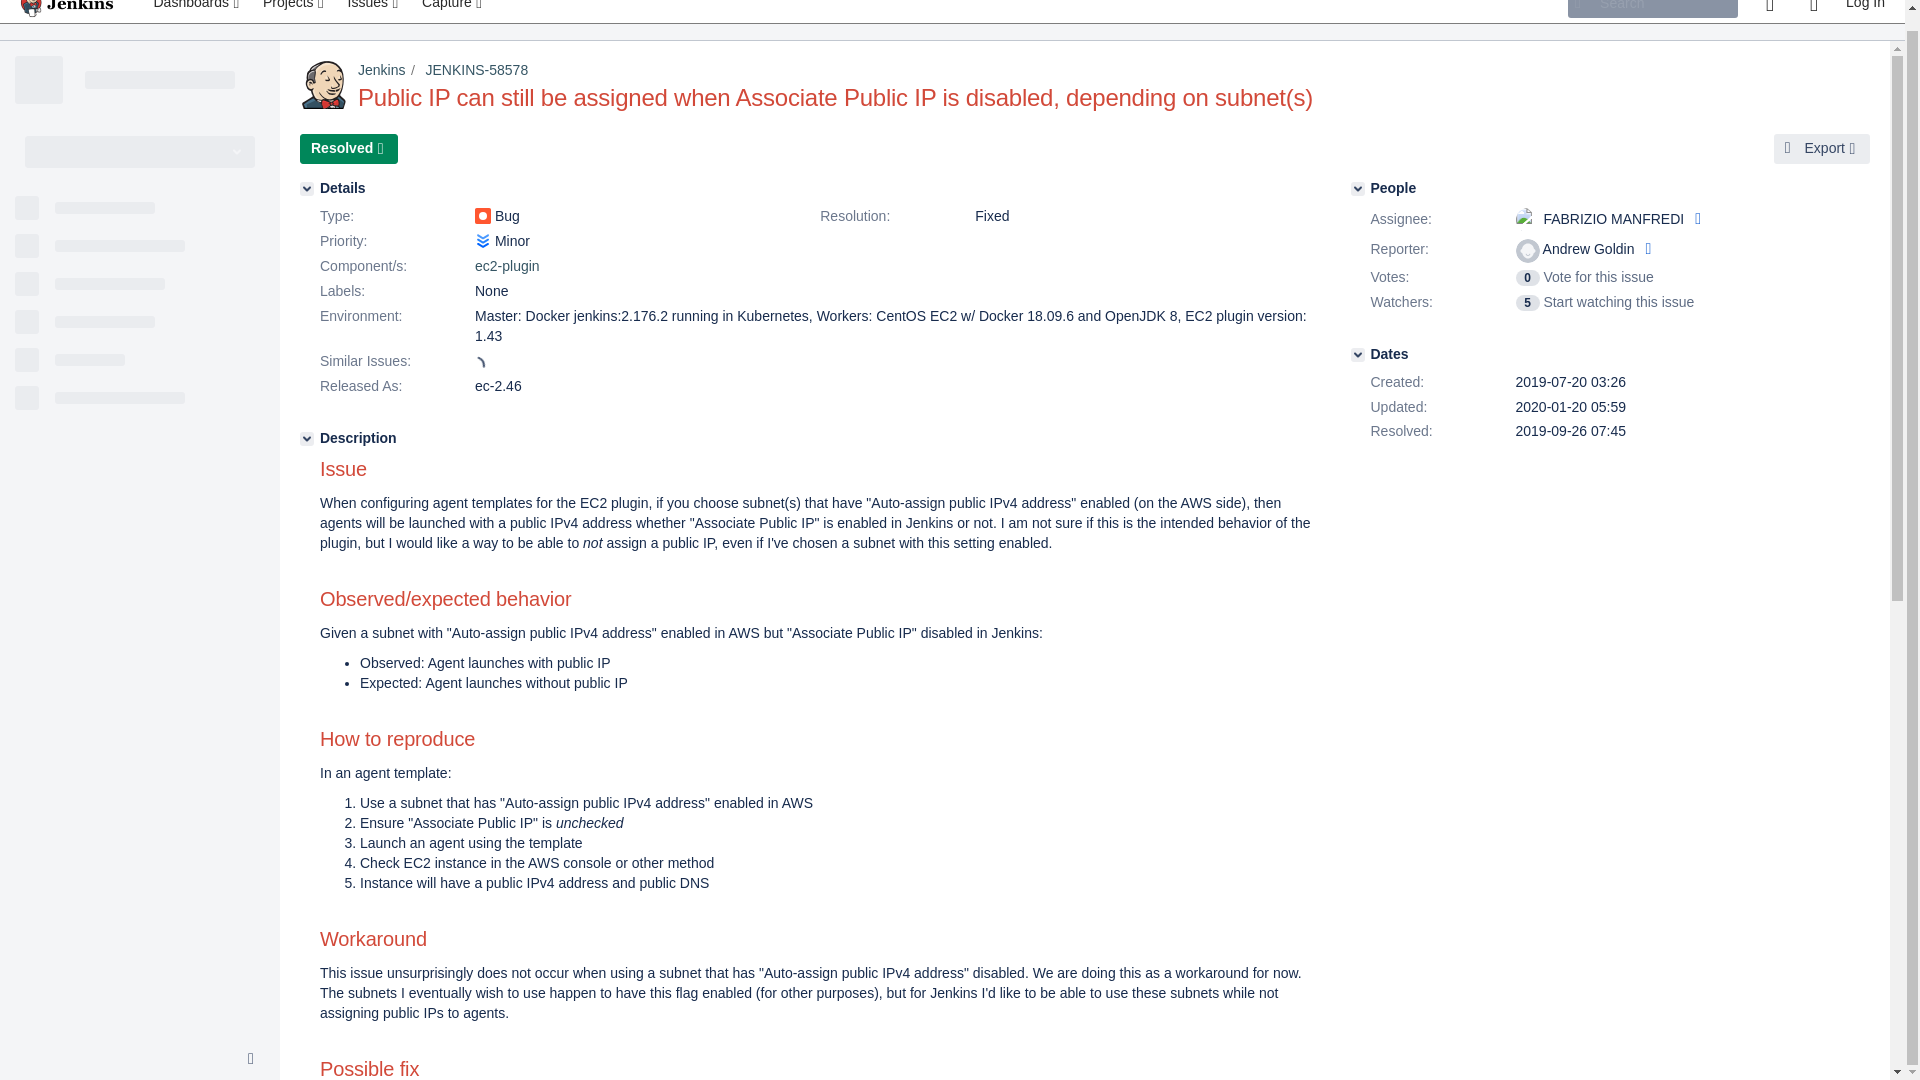 The width and height of the screenshot is (1920, 1080). I want to click on Give feedback to Atlassian, so click(1769, 11).